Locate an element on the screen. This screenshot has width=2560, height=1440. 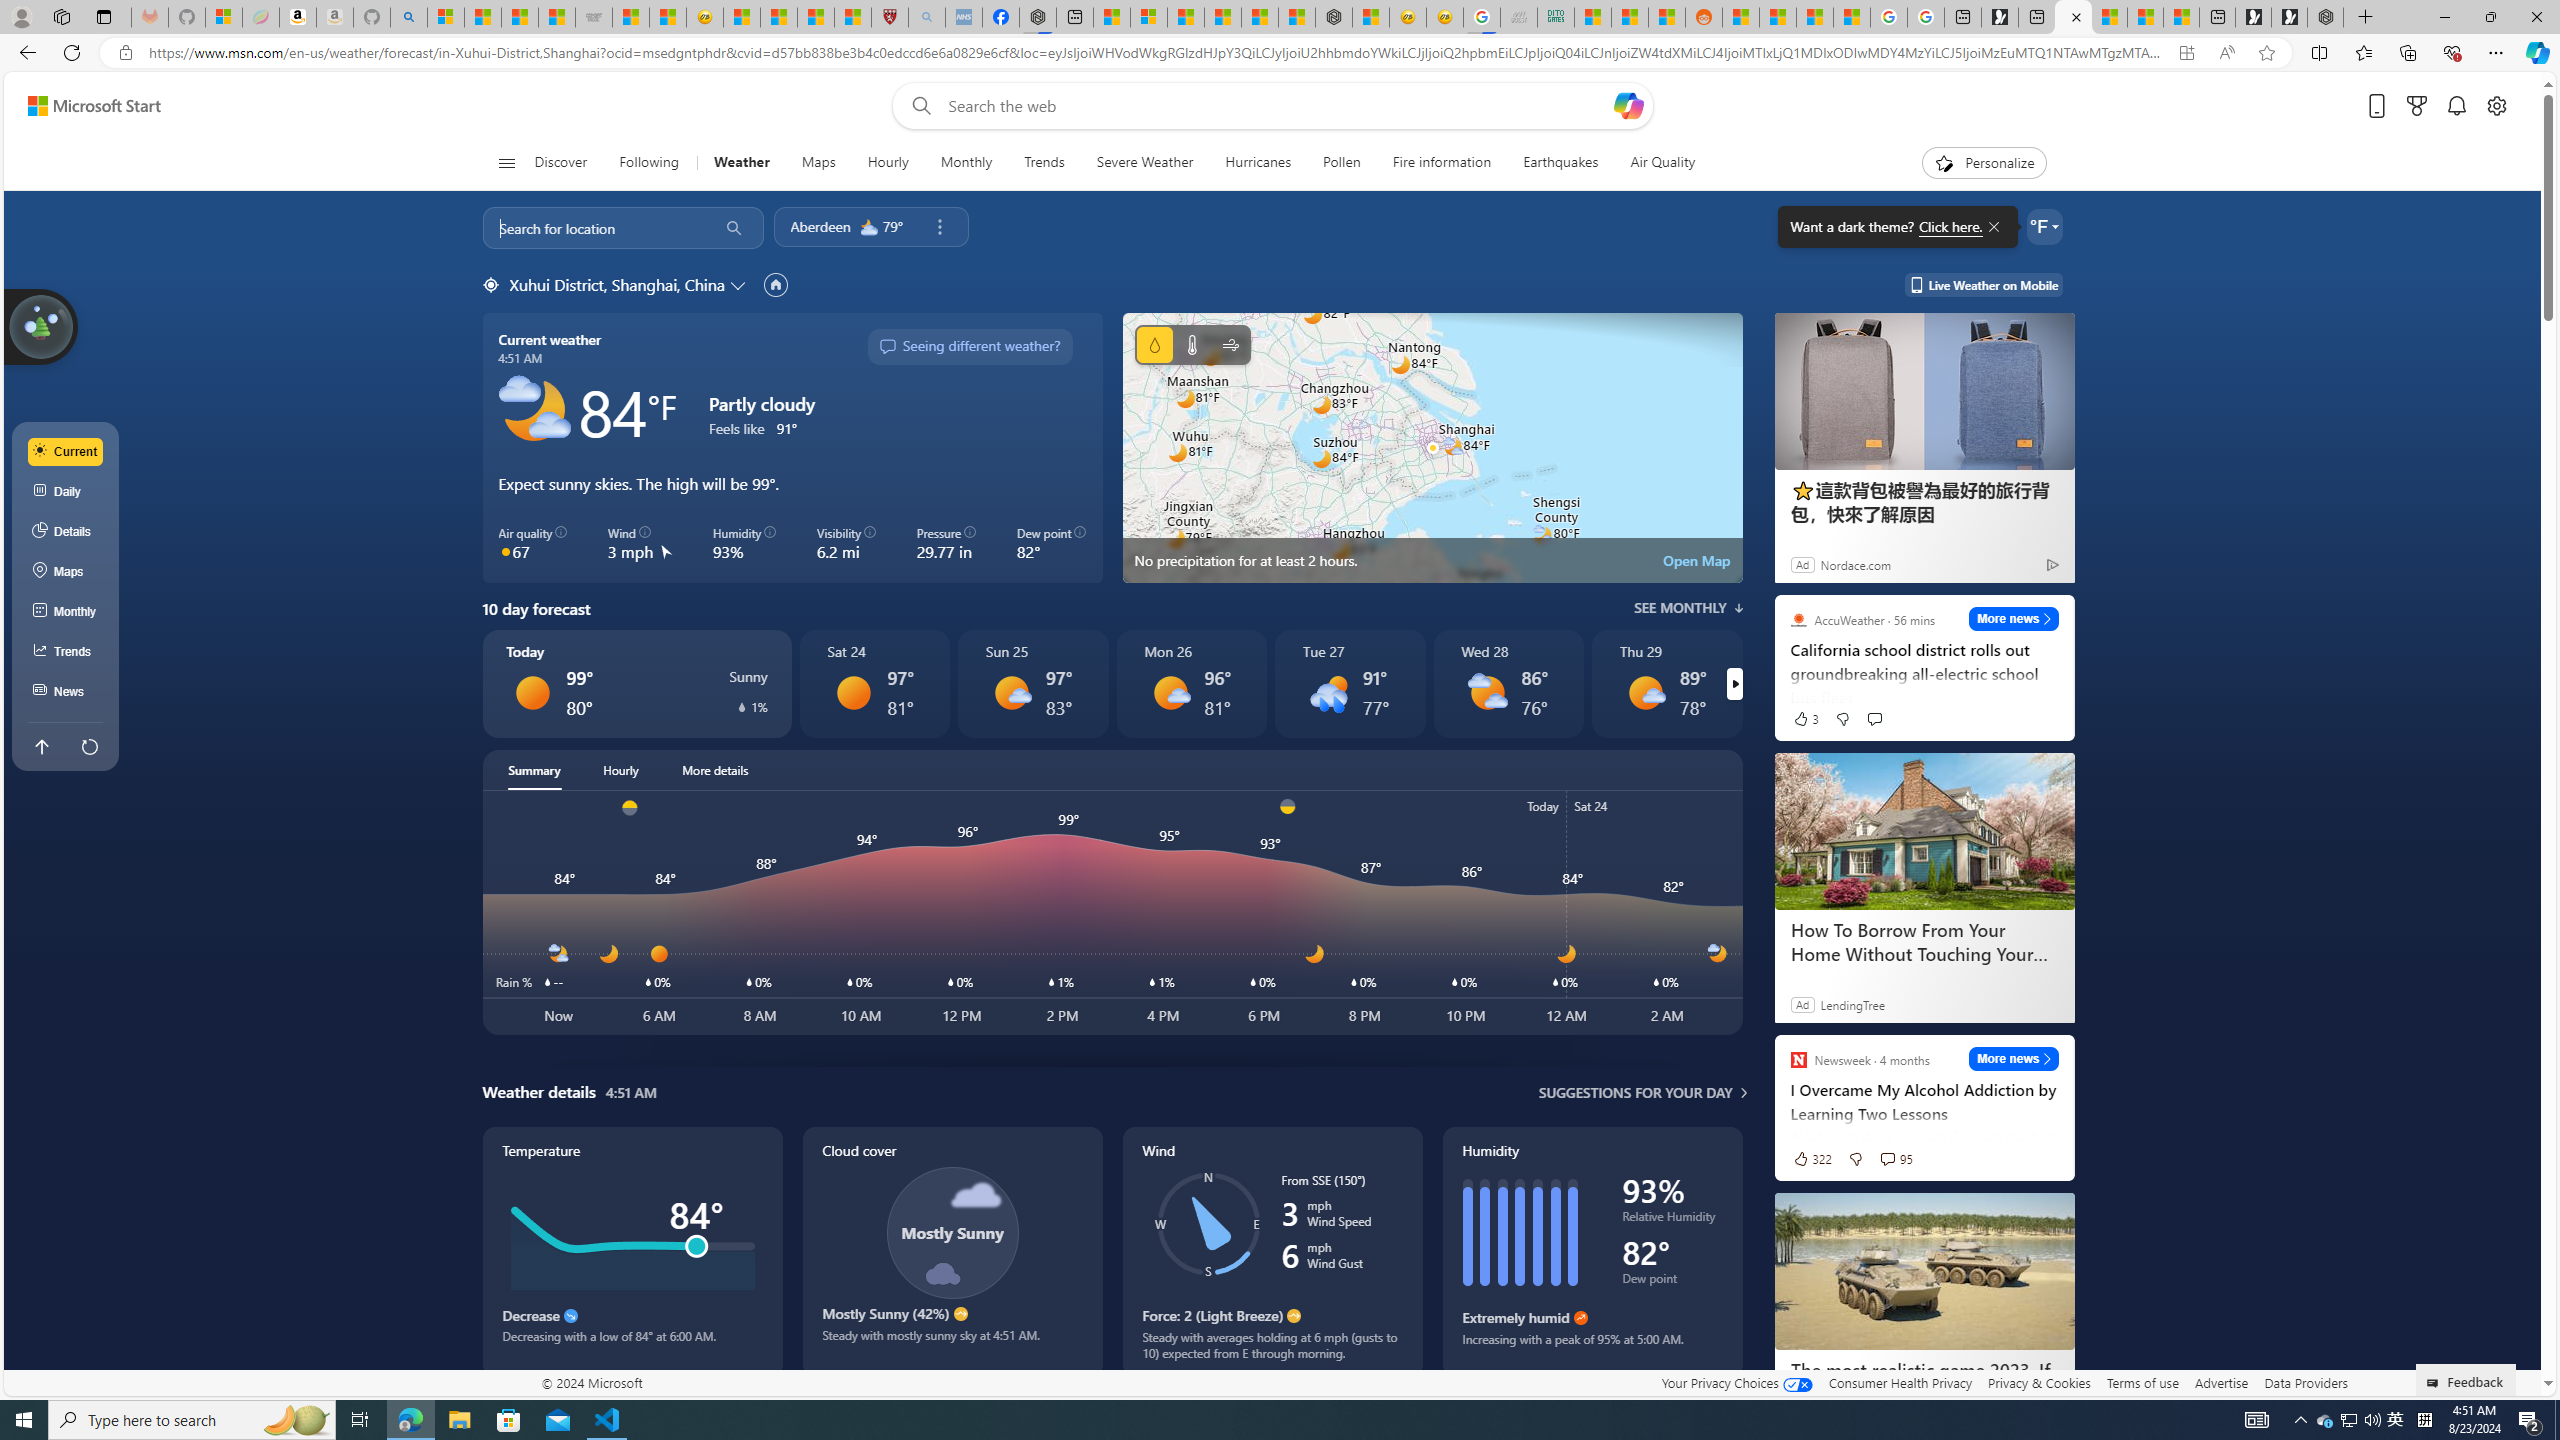
Discover is located at coordinates (570, 163).